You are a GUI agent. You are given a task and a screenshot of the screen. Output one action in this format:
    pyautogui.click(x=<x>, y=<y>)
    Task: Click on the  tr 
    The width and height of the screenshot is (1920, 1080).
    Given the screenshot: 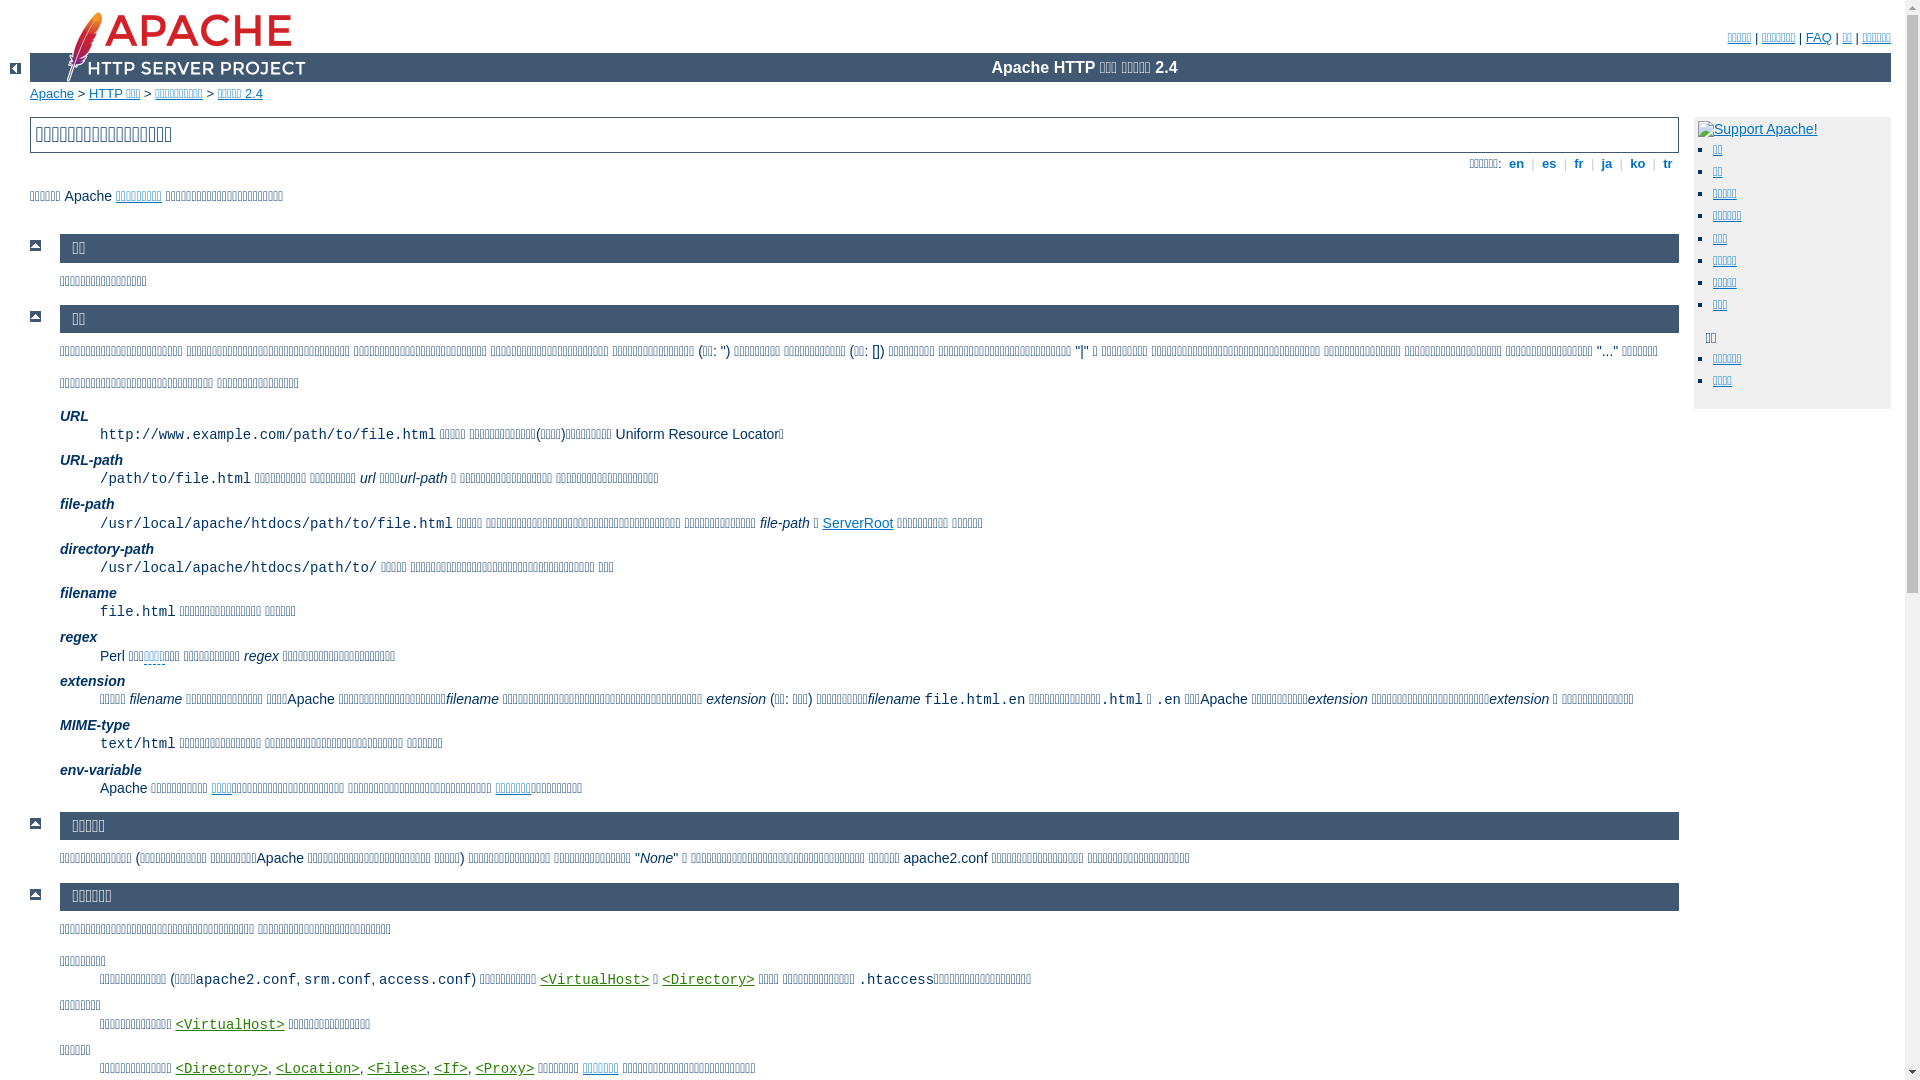 What is the action you would take?
    pyautogui.click(x=1668, y=163)
    